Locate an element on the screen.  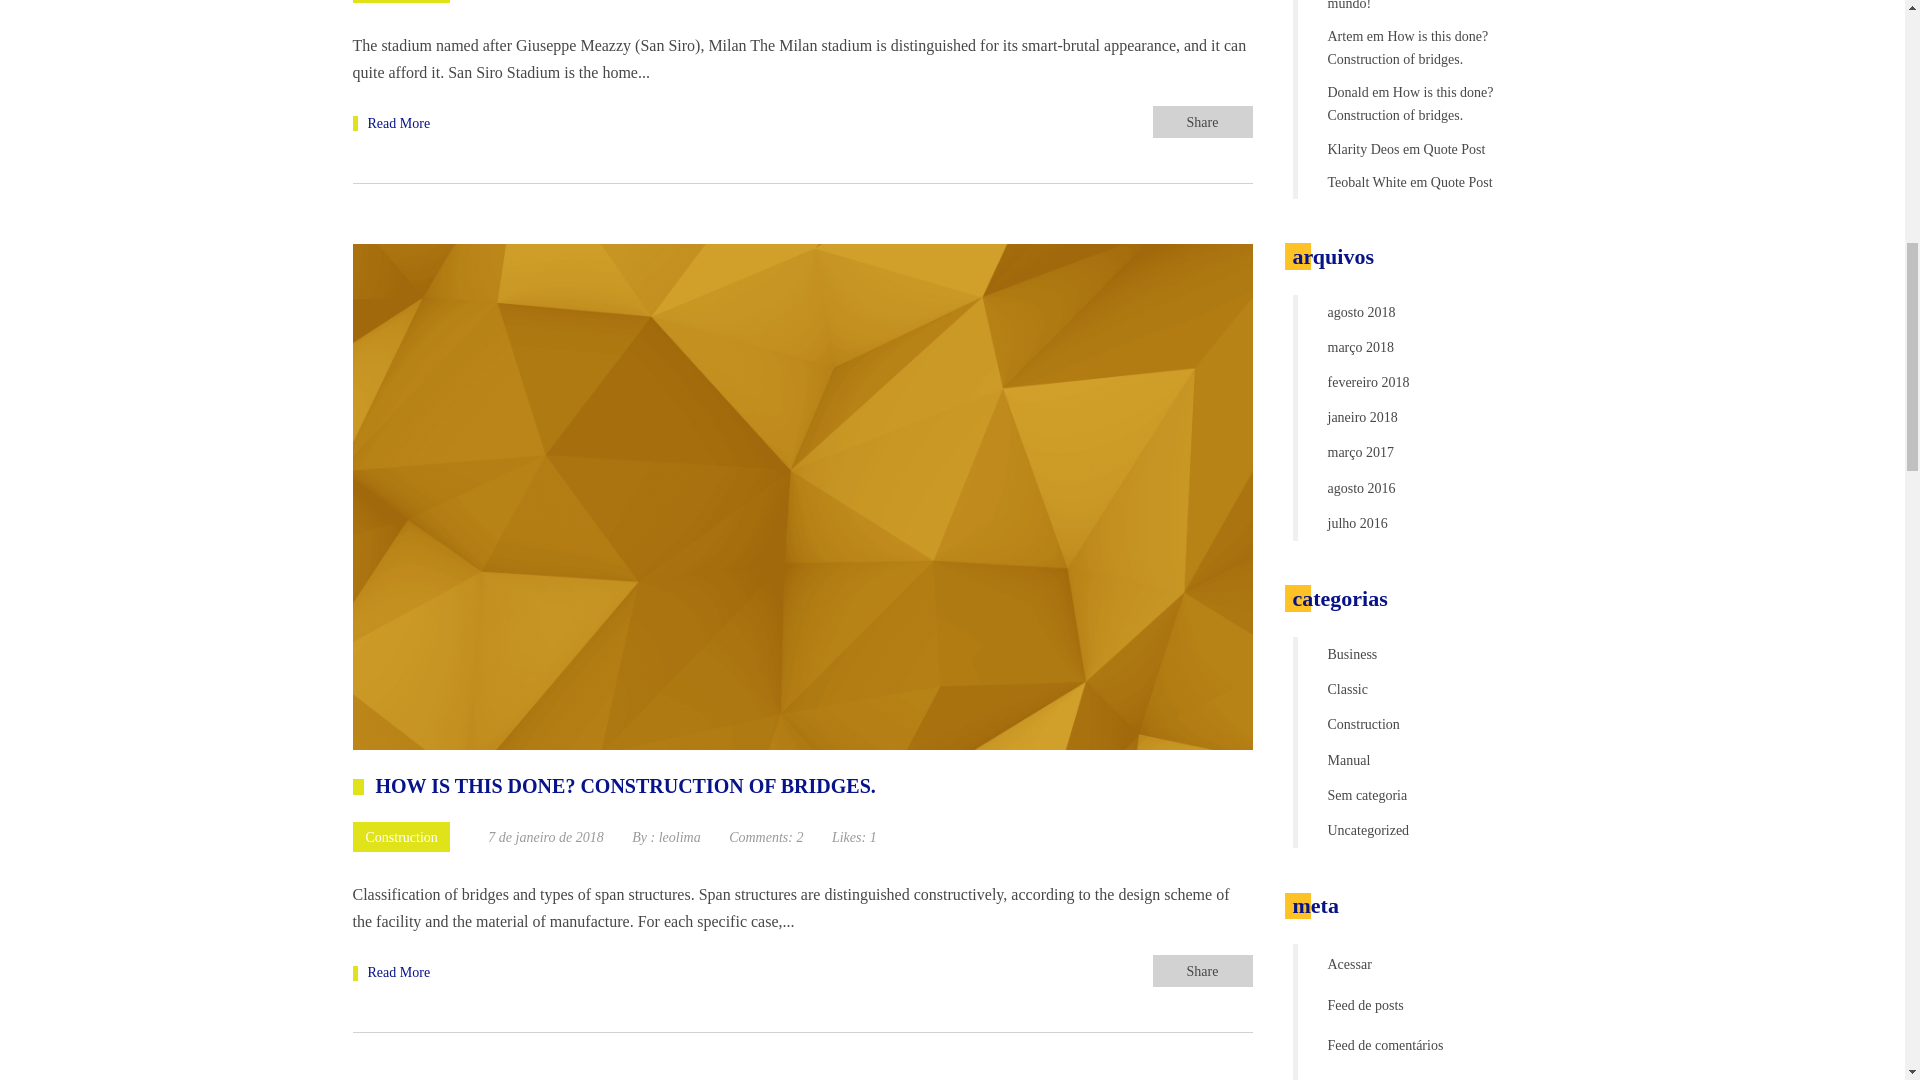
How is this done? Construction of bridges. is located at coordinates (390, 971).